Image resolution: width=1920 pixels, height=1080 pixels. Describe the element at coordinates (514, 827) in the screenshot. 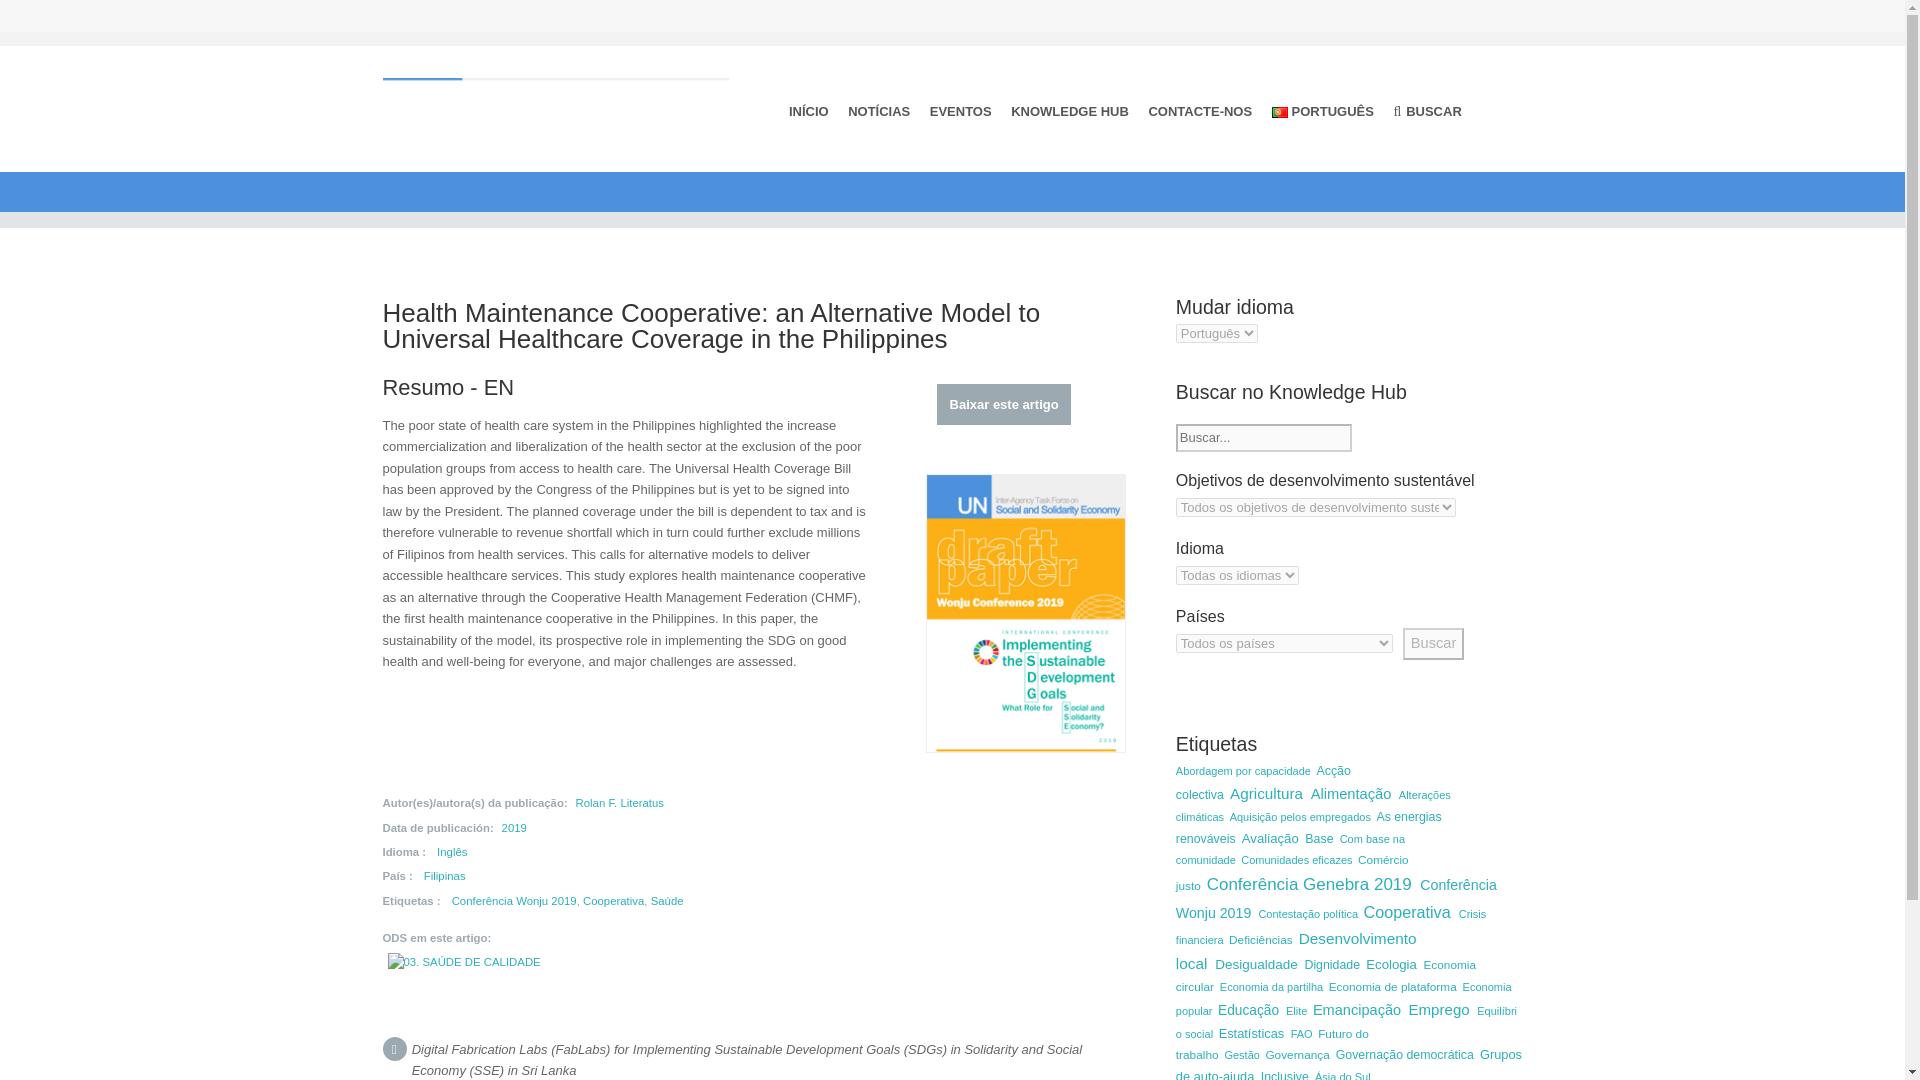

I see `2019` at that location.